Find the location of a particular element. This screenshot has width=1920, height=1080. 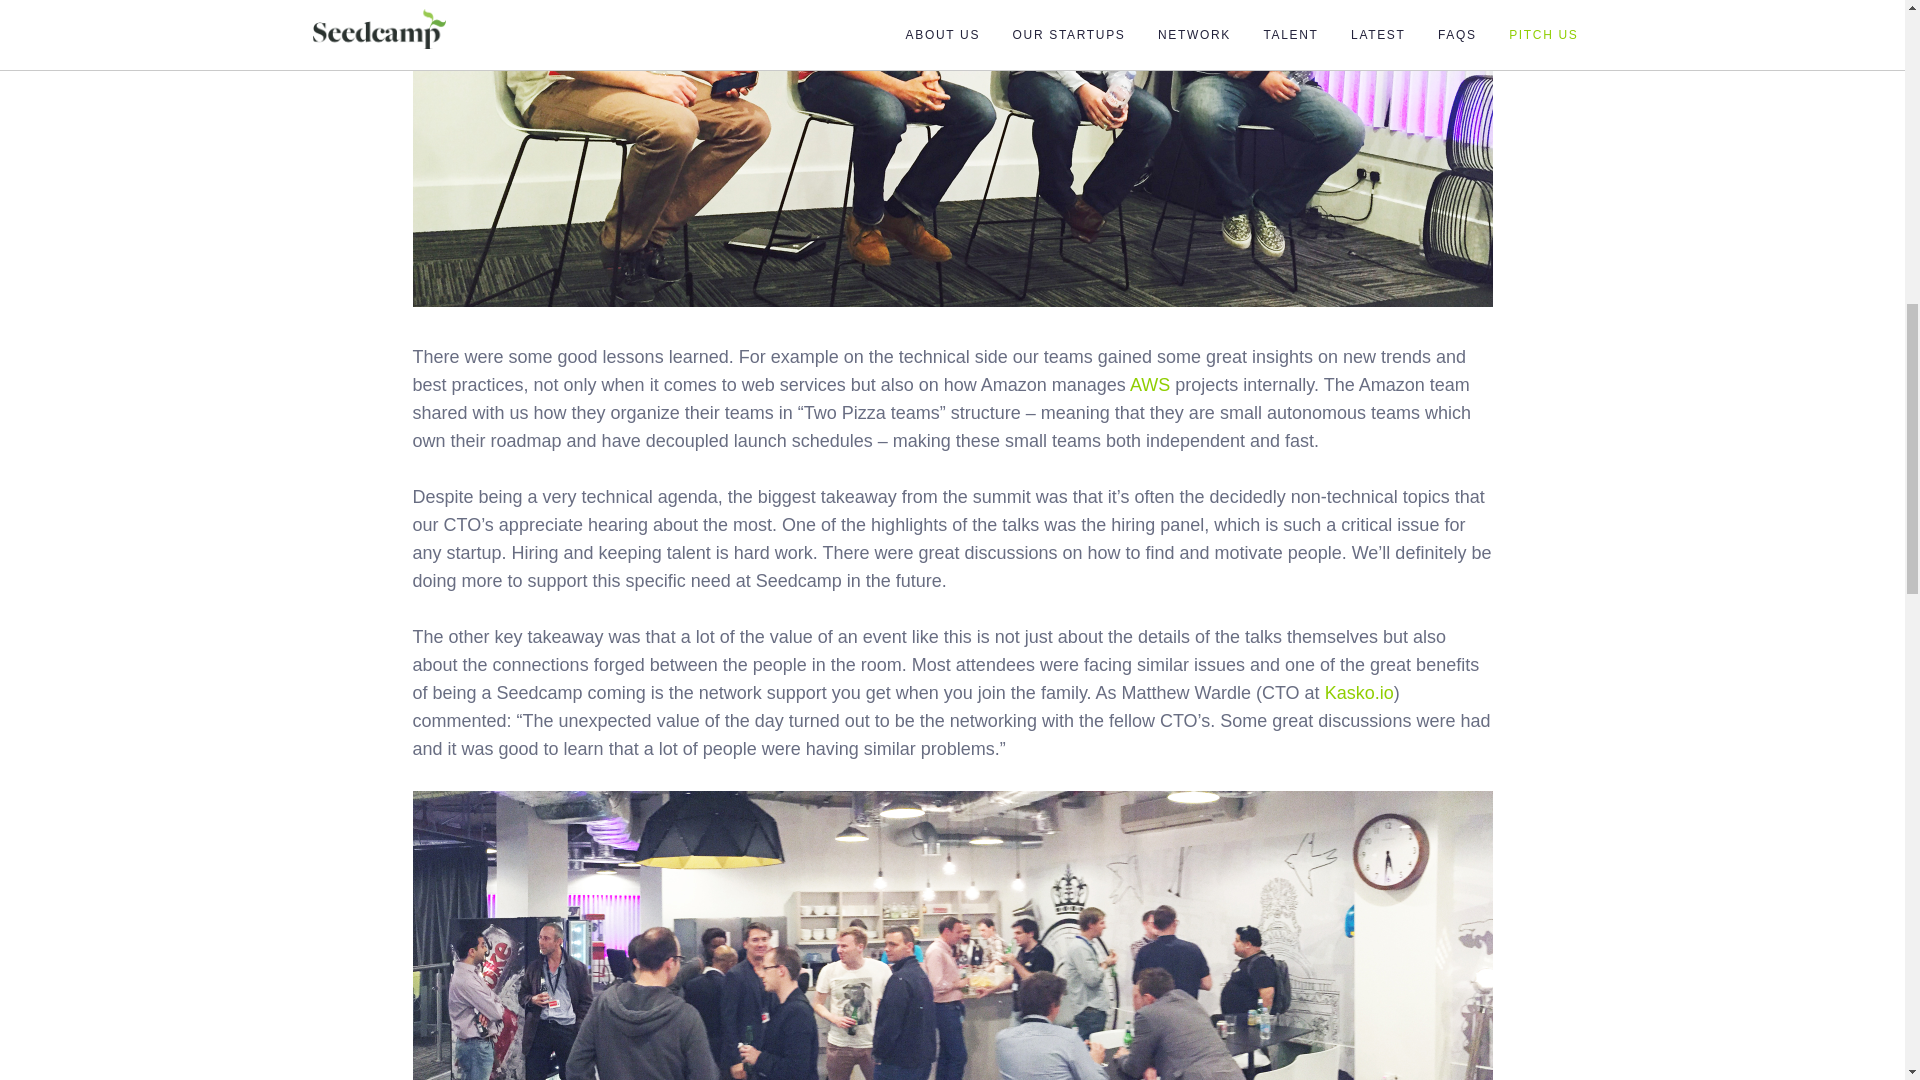

Kasko.io is located at coordinates (1358, 692).